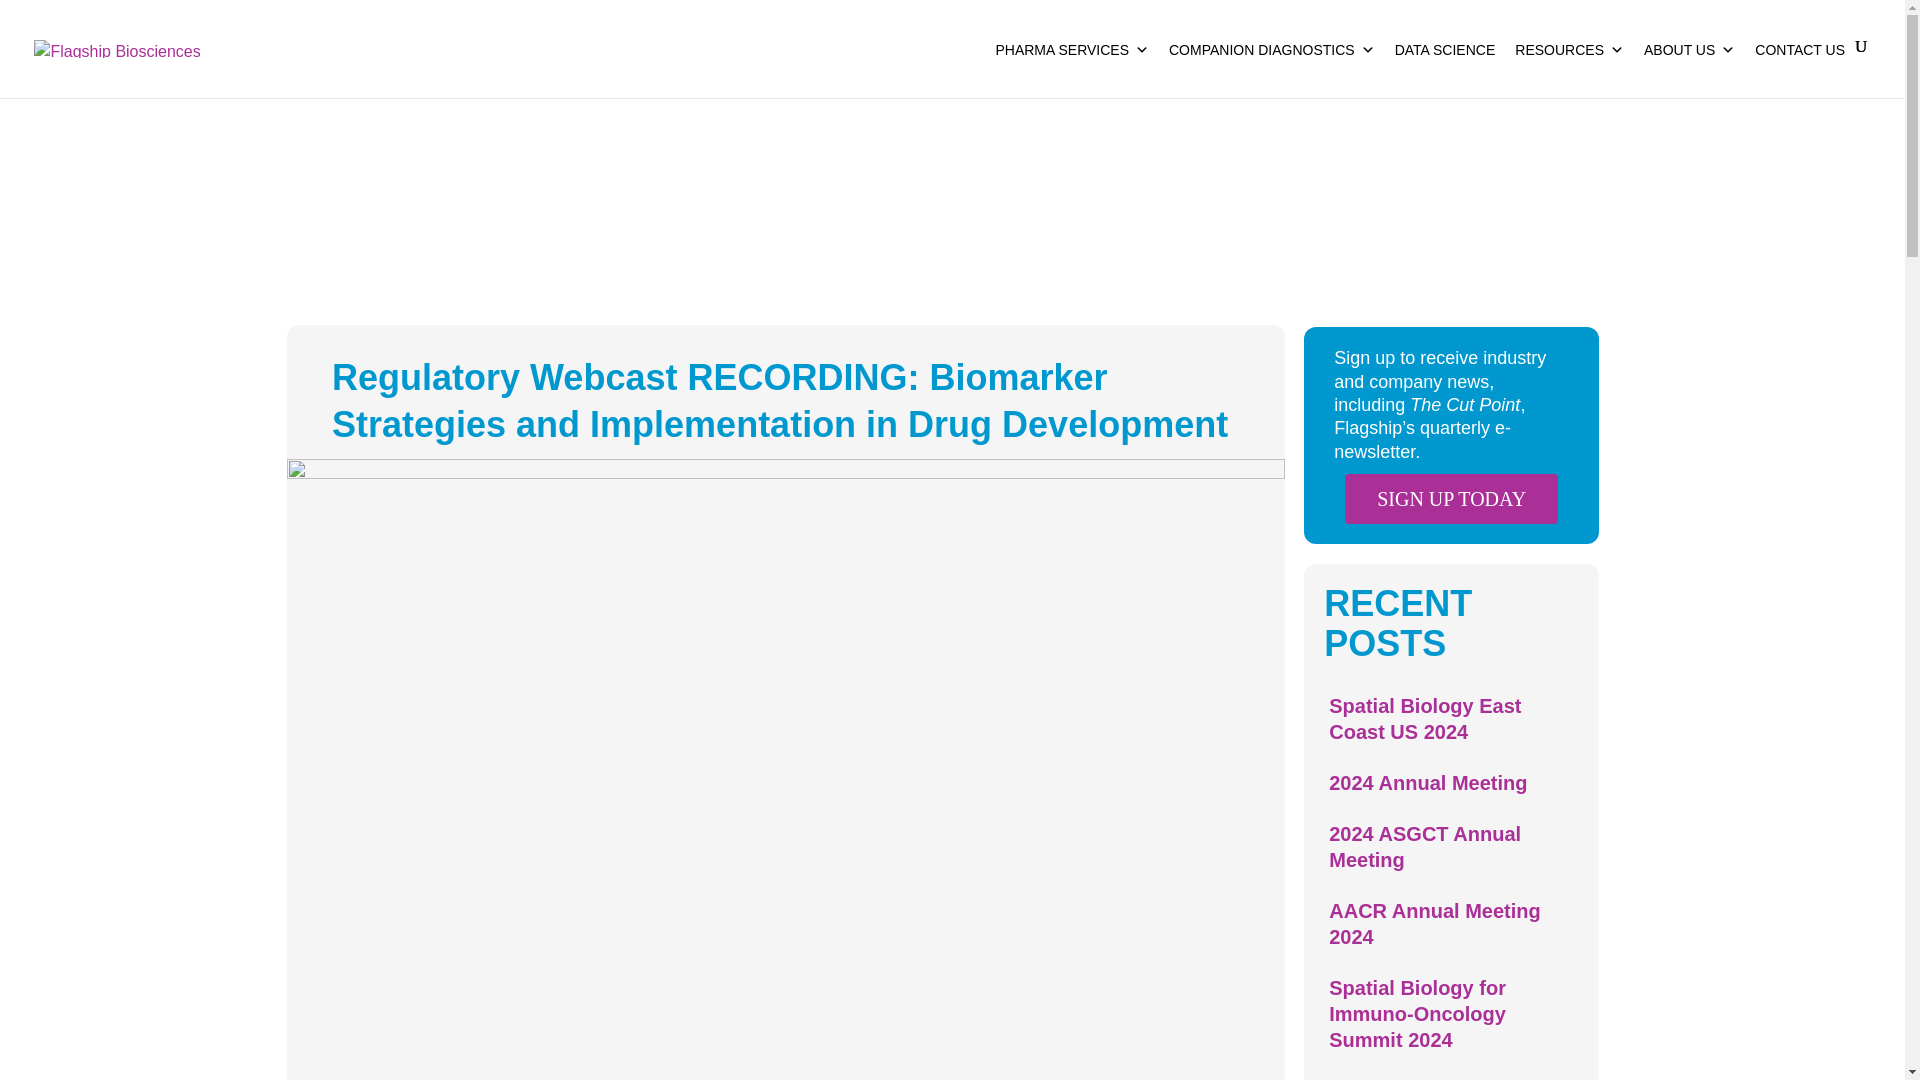 This screenshot has width=1920, height=1080. What do you see at coordinates (1427, 782) in the screenshot?
I see `2024 Annual Meeting` at bounding box center [1427, 782].